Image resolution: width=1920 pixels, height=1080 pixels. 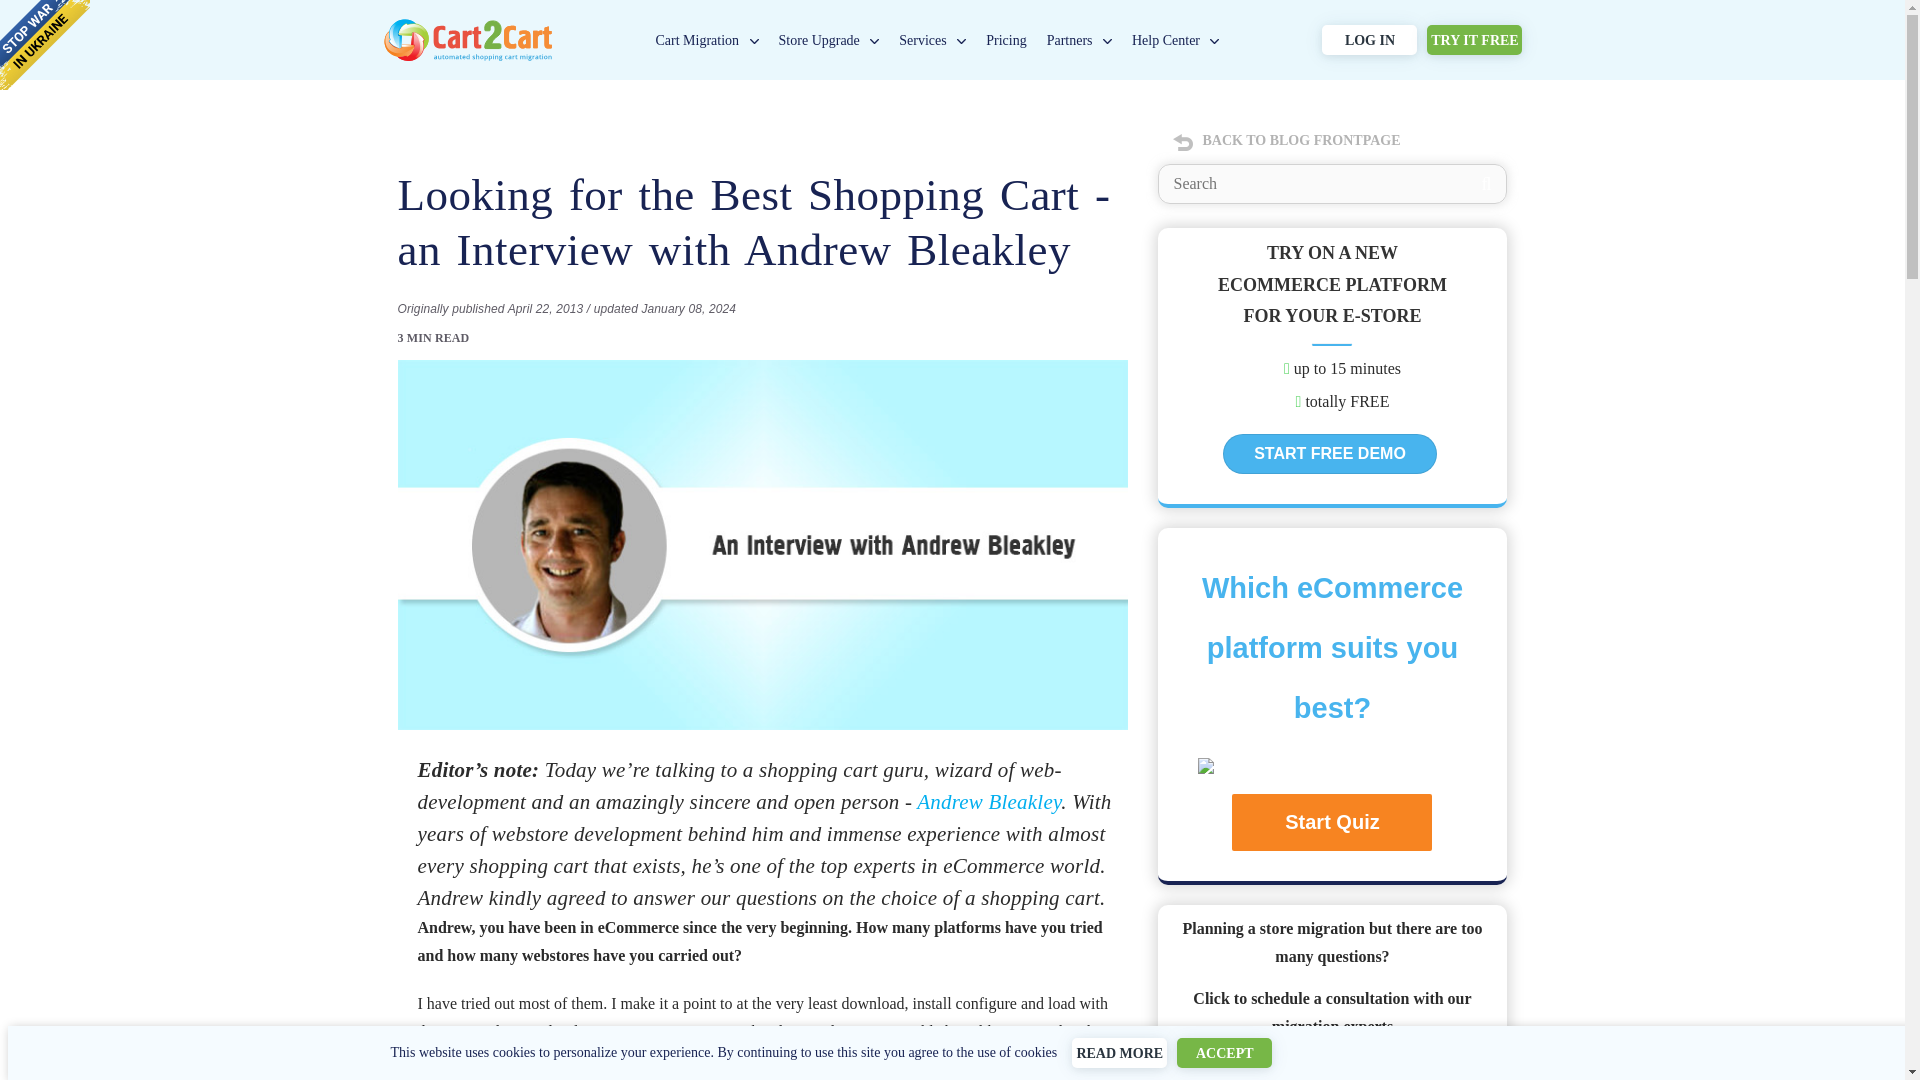 What do you see at coordinates (1474, 40) in the screenshot?
I see `Try it free` at bounding box center [1474, 40].